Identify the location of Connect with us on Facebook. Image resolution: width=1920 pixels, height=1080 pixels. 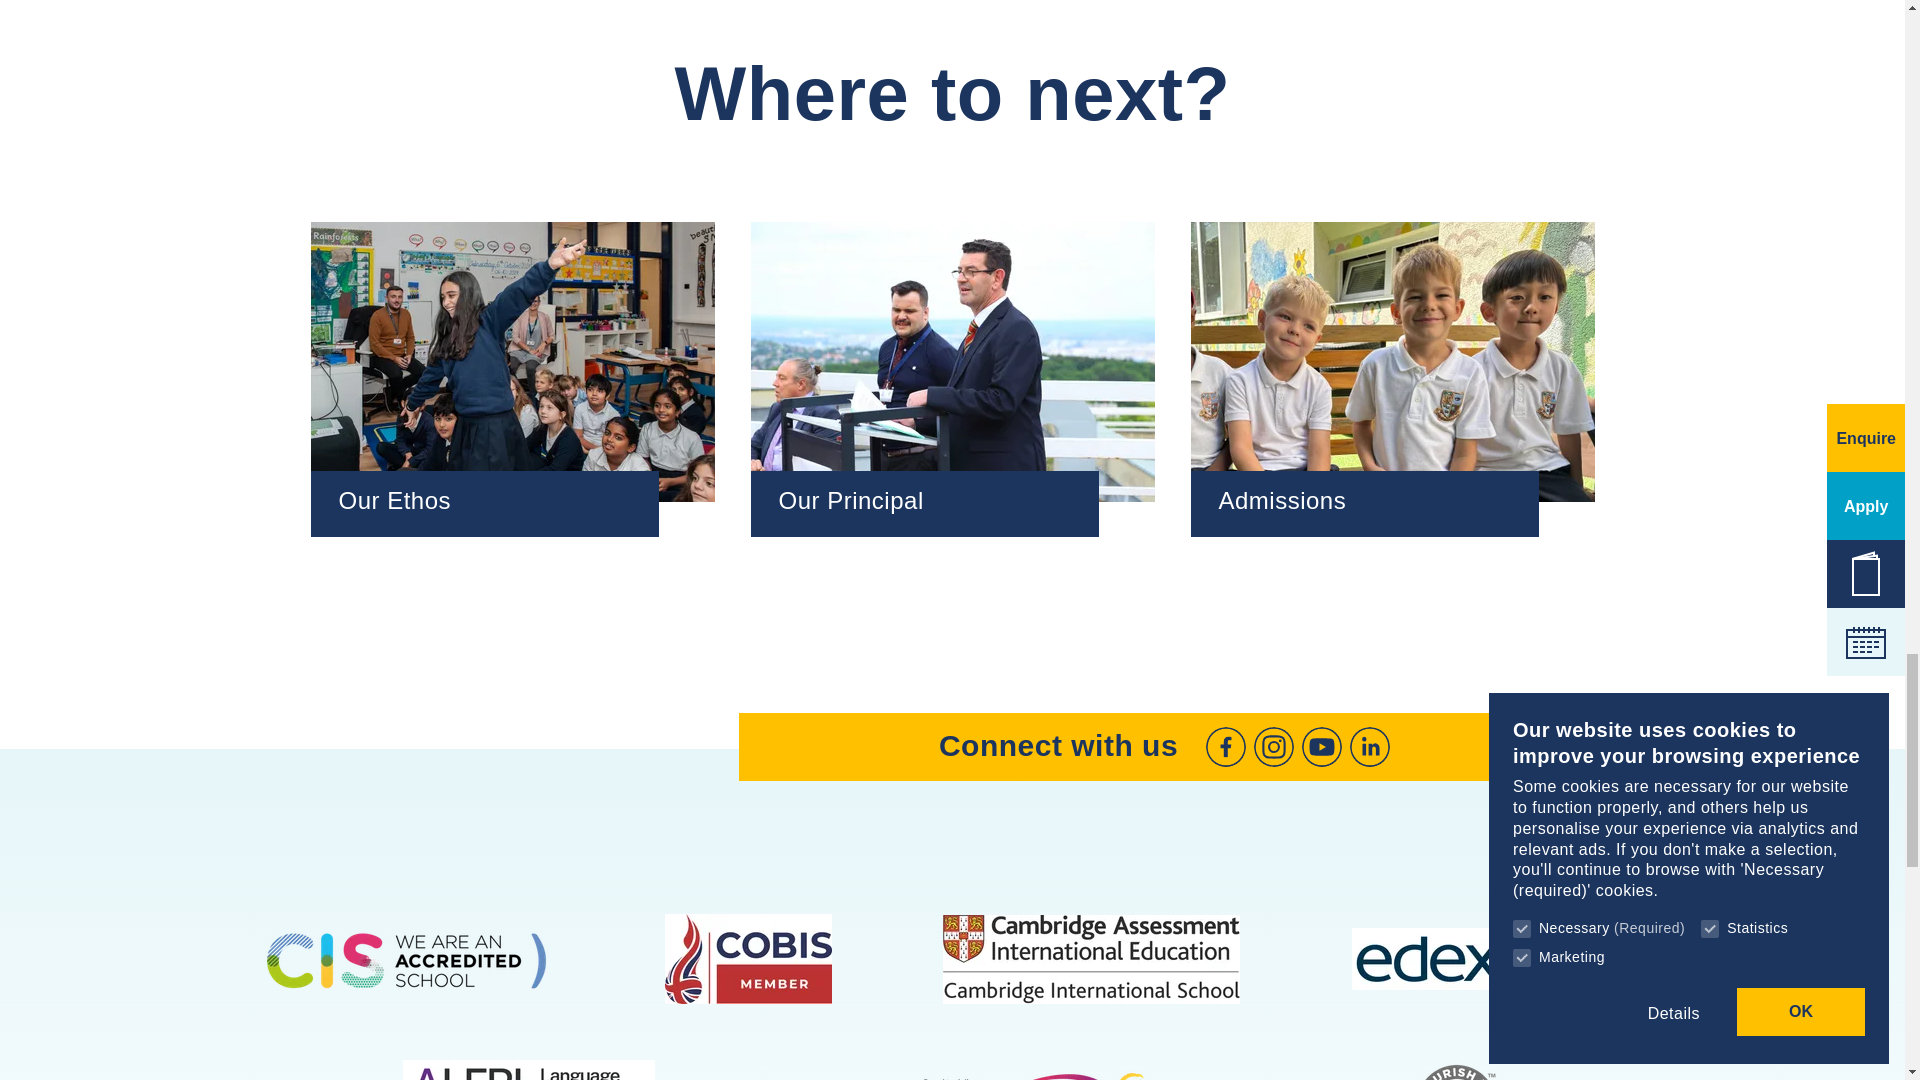
(1226, 746).